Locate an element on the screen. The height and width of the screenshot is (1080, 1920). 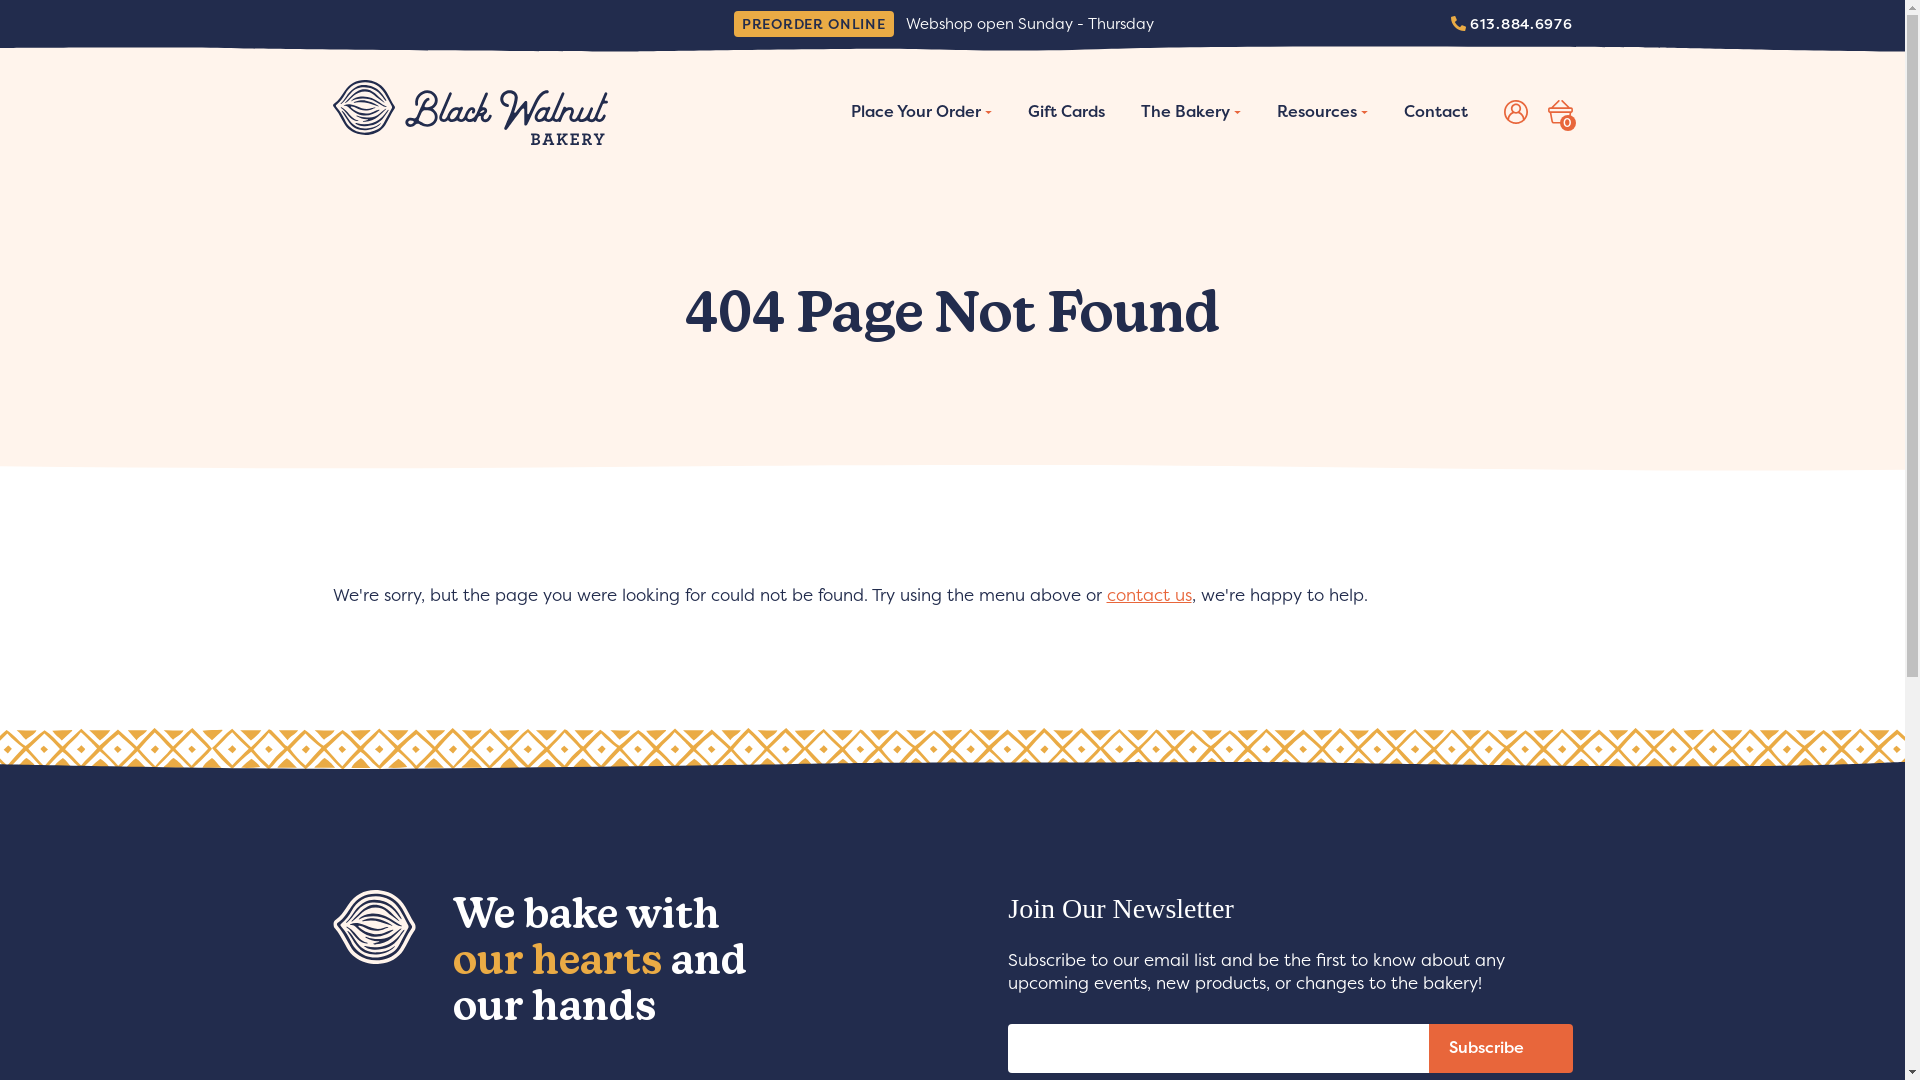
contact us is located at coordinates (1148, 596).